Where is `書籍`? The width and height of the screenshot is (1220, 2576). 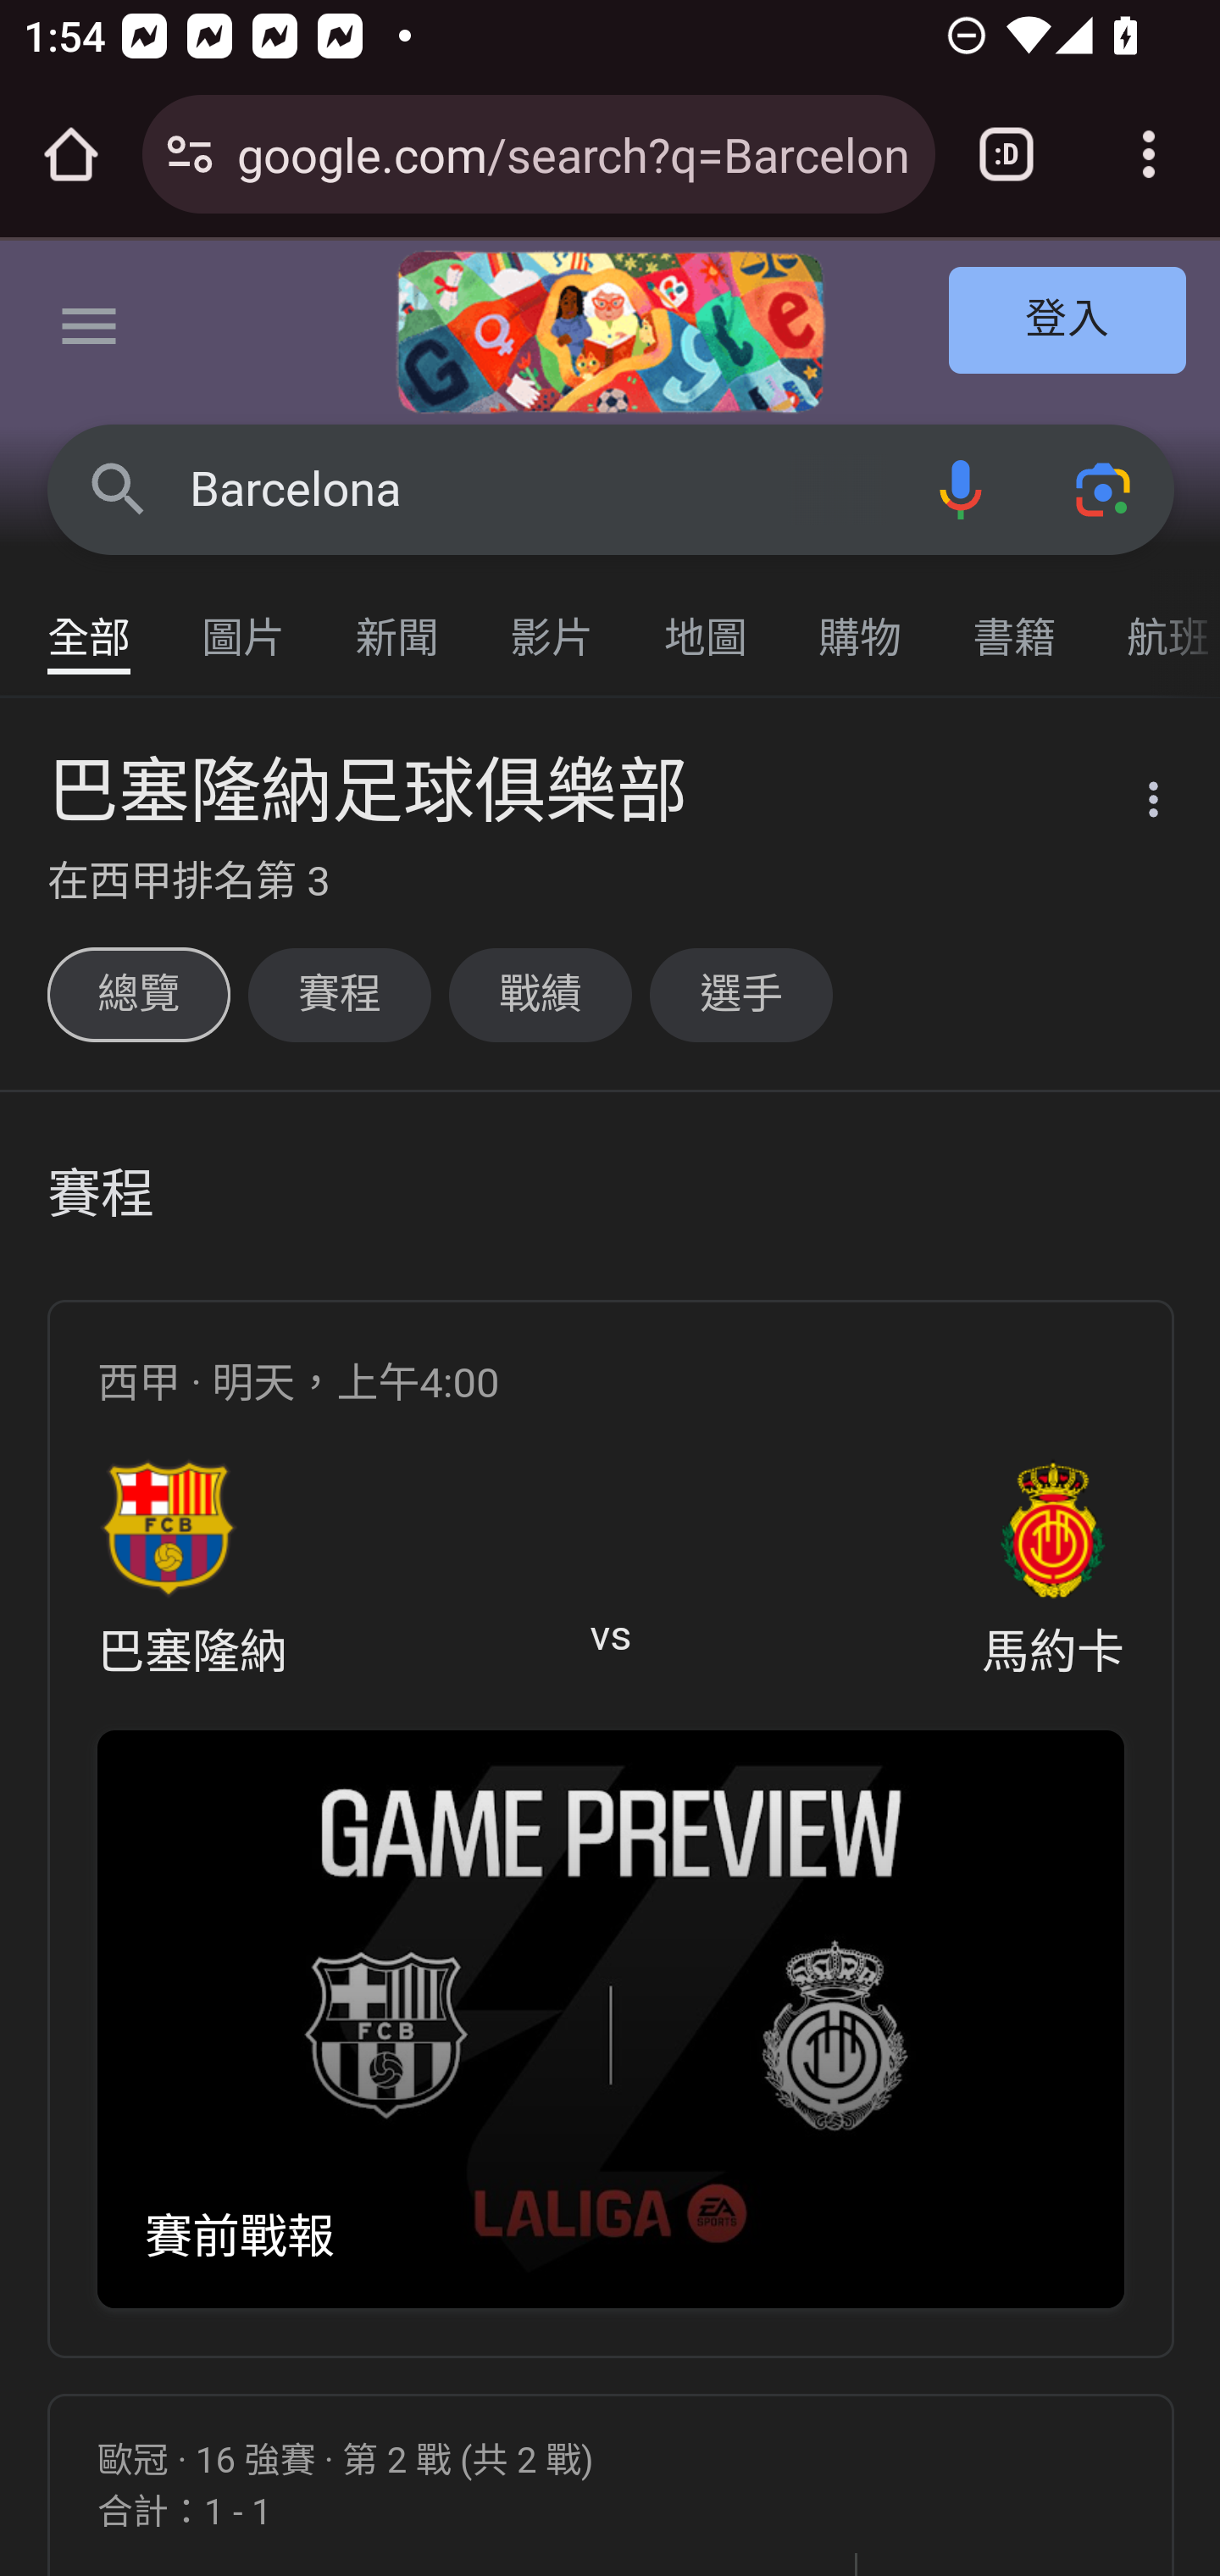 書籍 is located at coordinates (1015, 622).